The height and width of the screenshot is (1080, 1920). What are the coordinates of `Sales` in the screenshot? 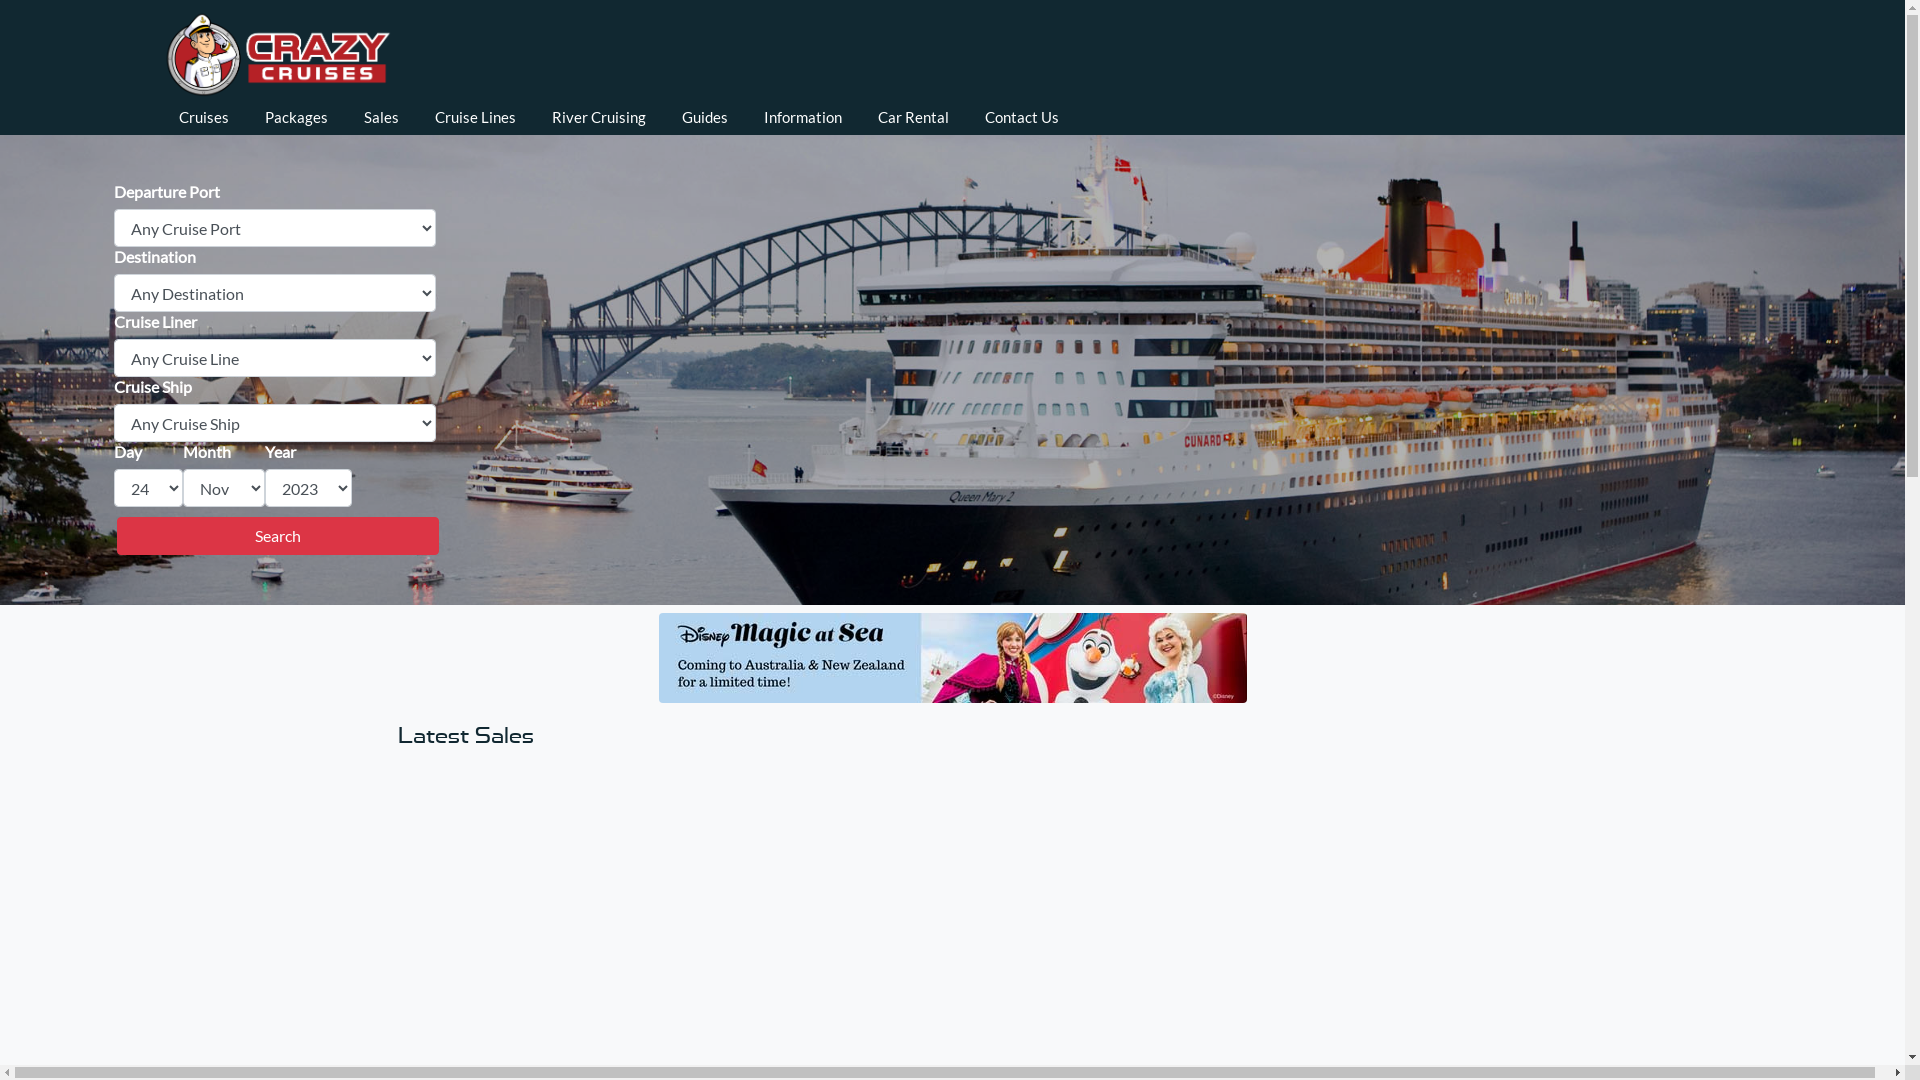 It's located at (382, 118).